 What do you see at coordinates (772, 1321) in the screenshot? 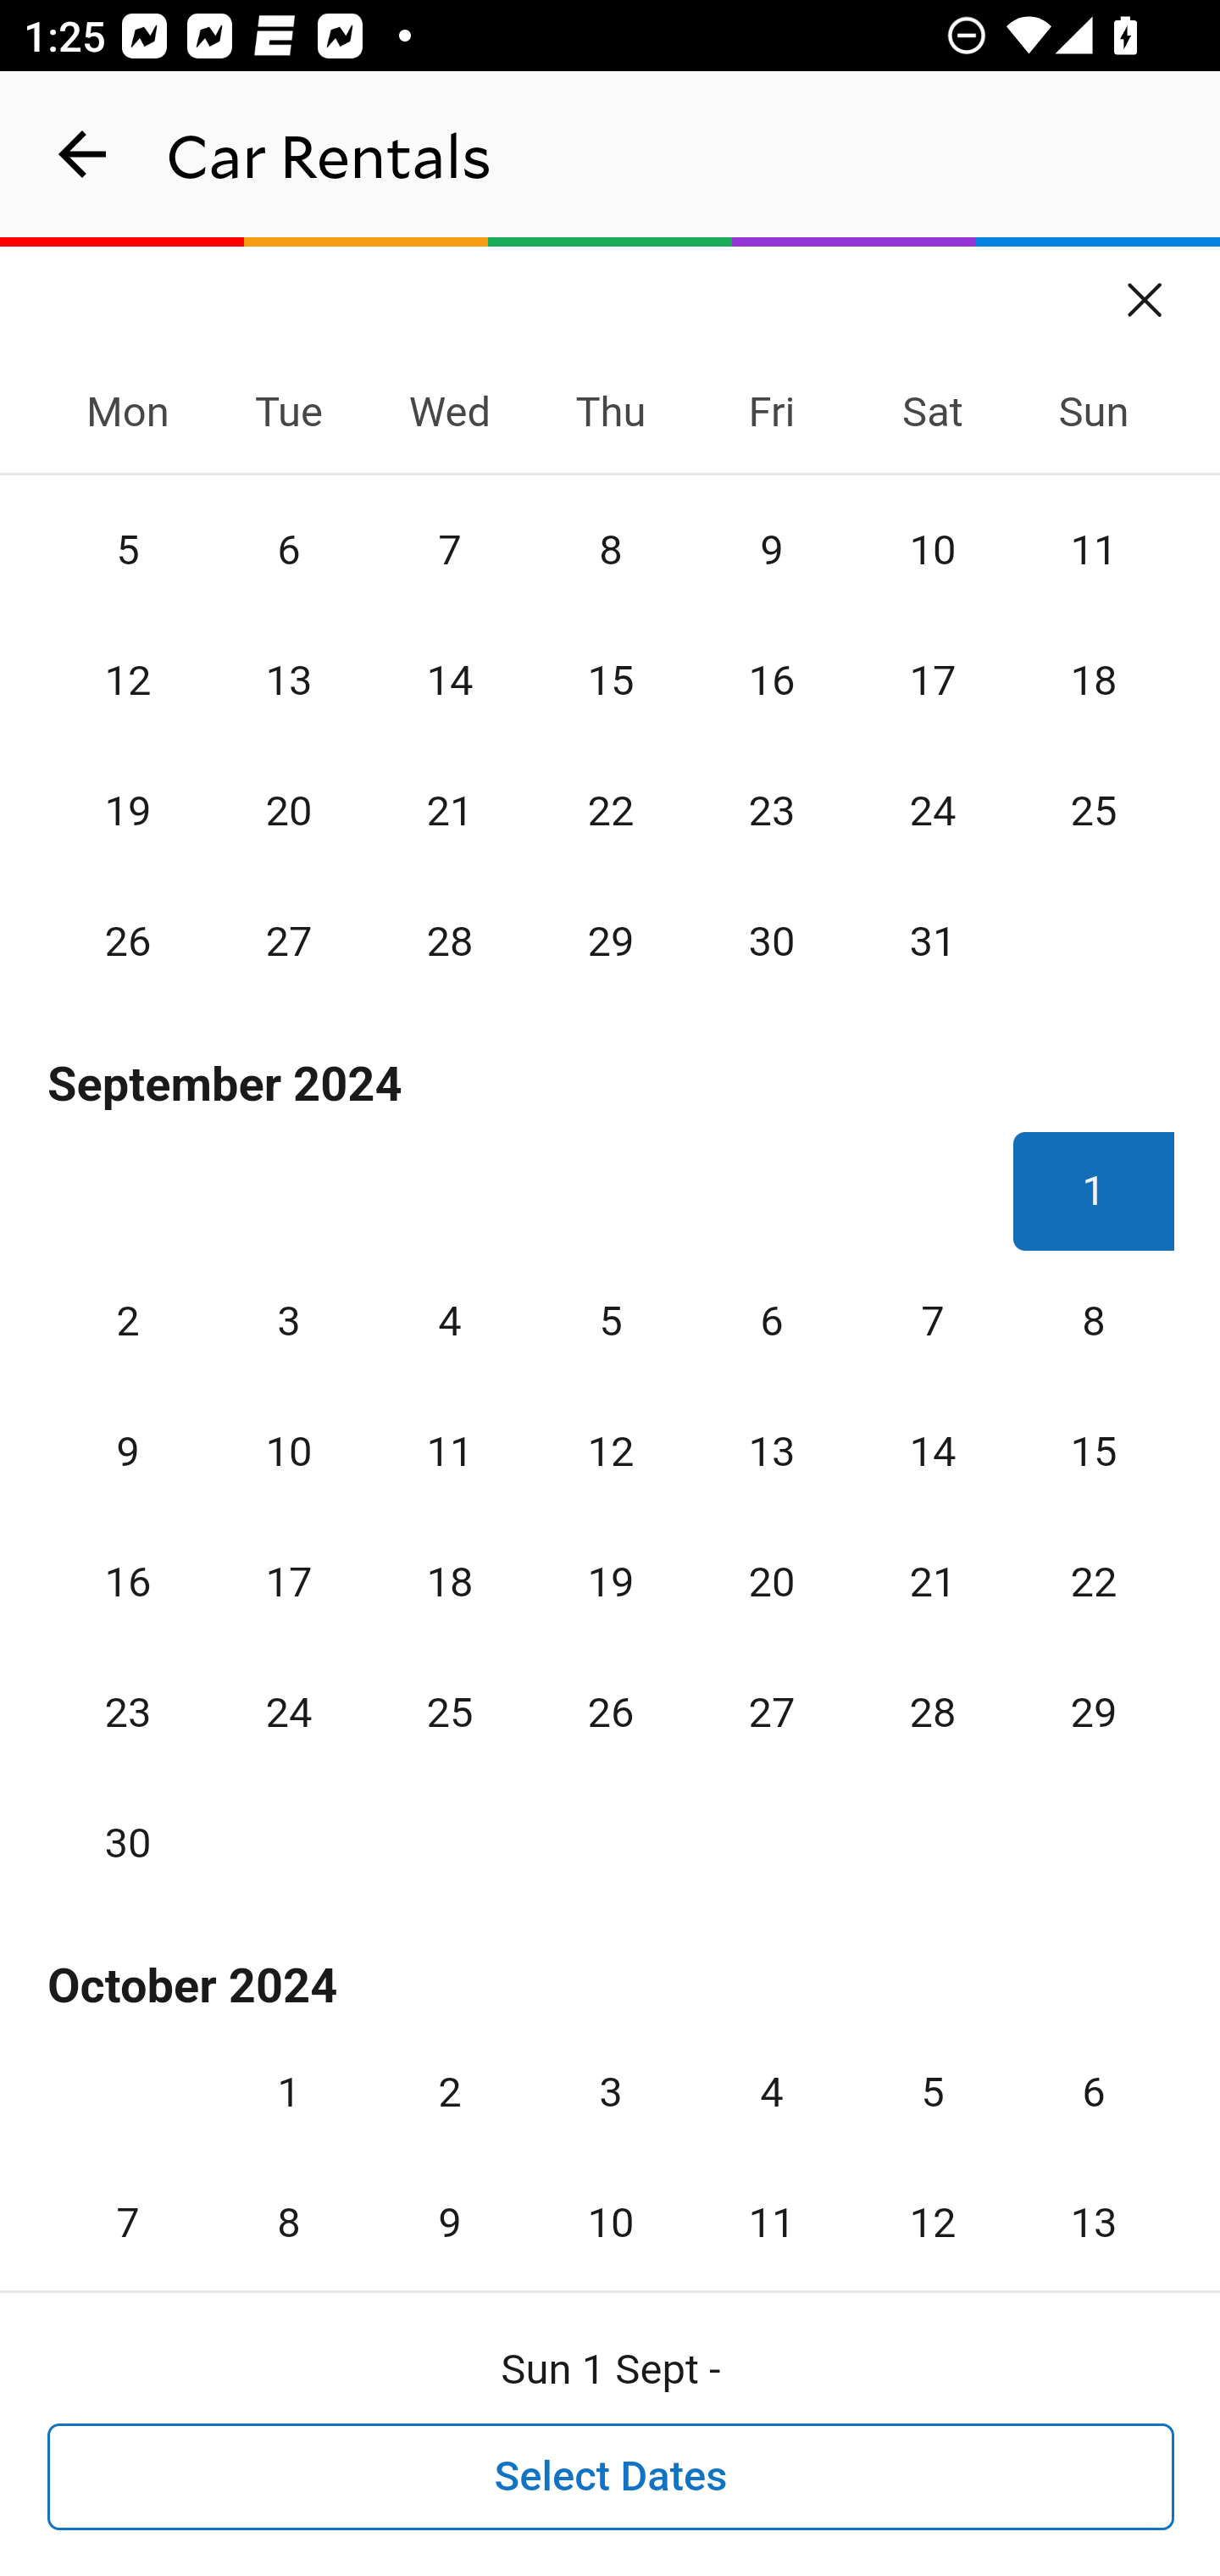
I see `6 September 2024` at bounding box center [772, 1321].